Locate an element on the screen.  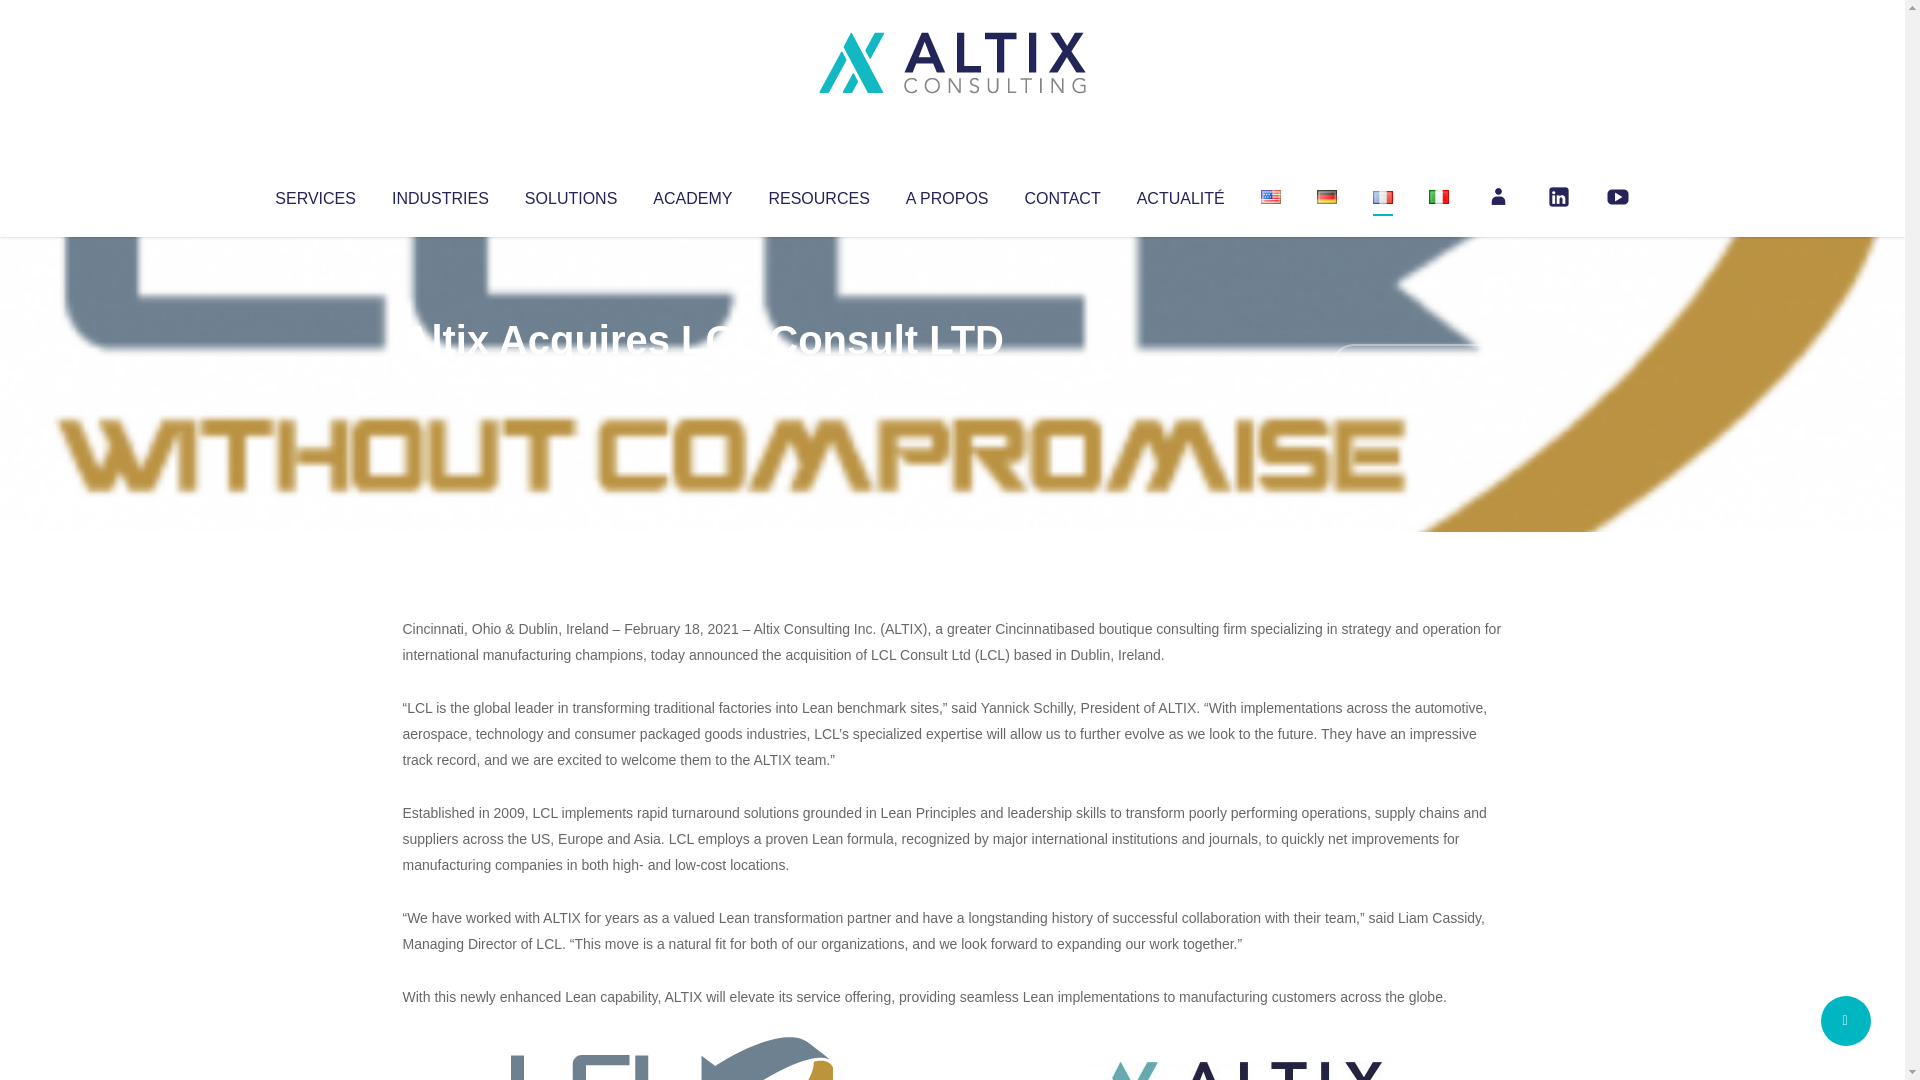
INDUSTRIES is located at coordinates (440, 194).